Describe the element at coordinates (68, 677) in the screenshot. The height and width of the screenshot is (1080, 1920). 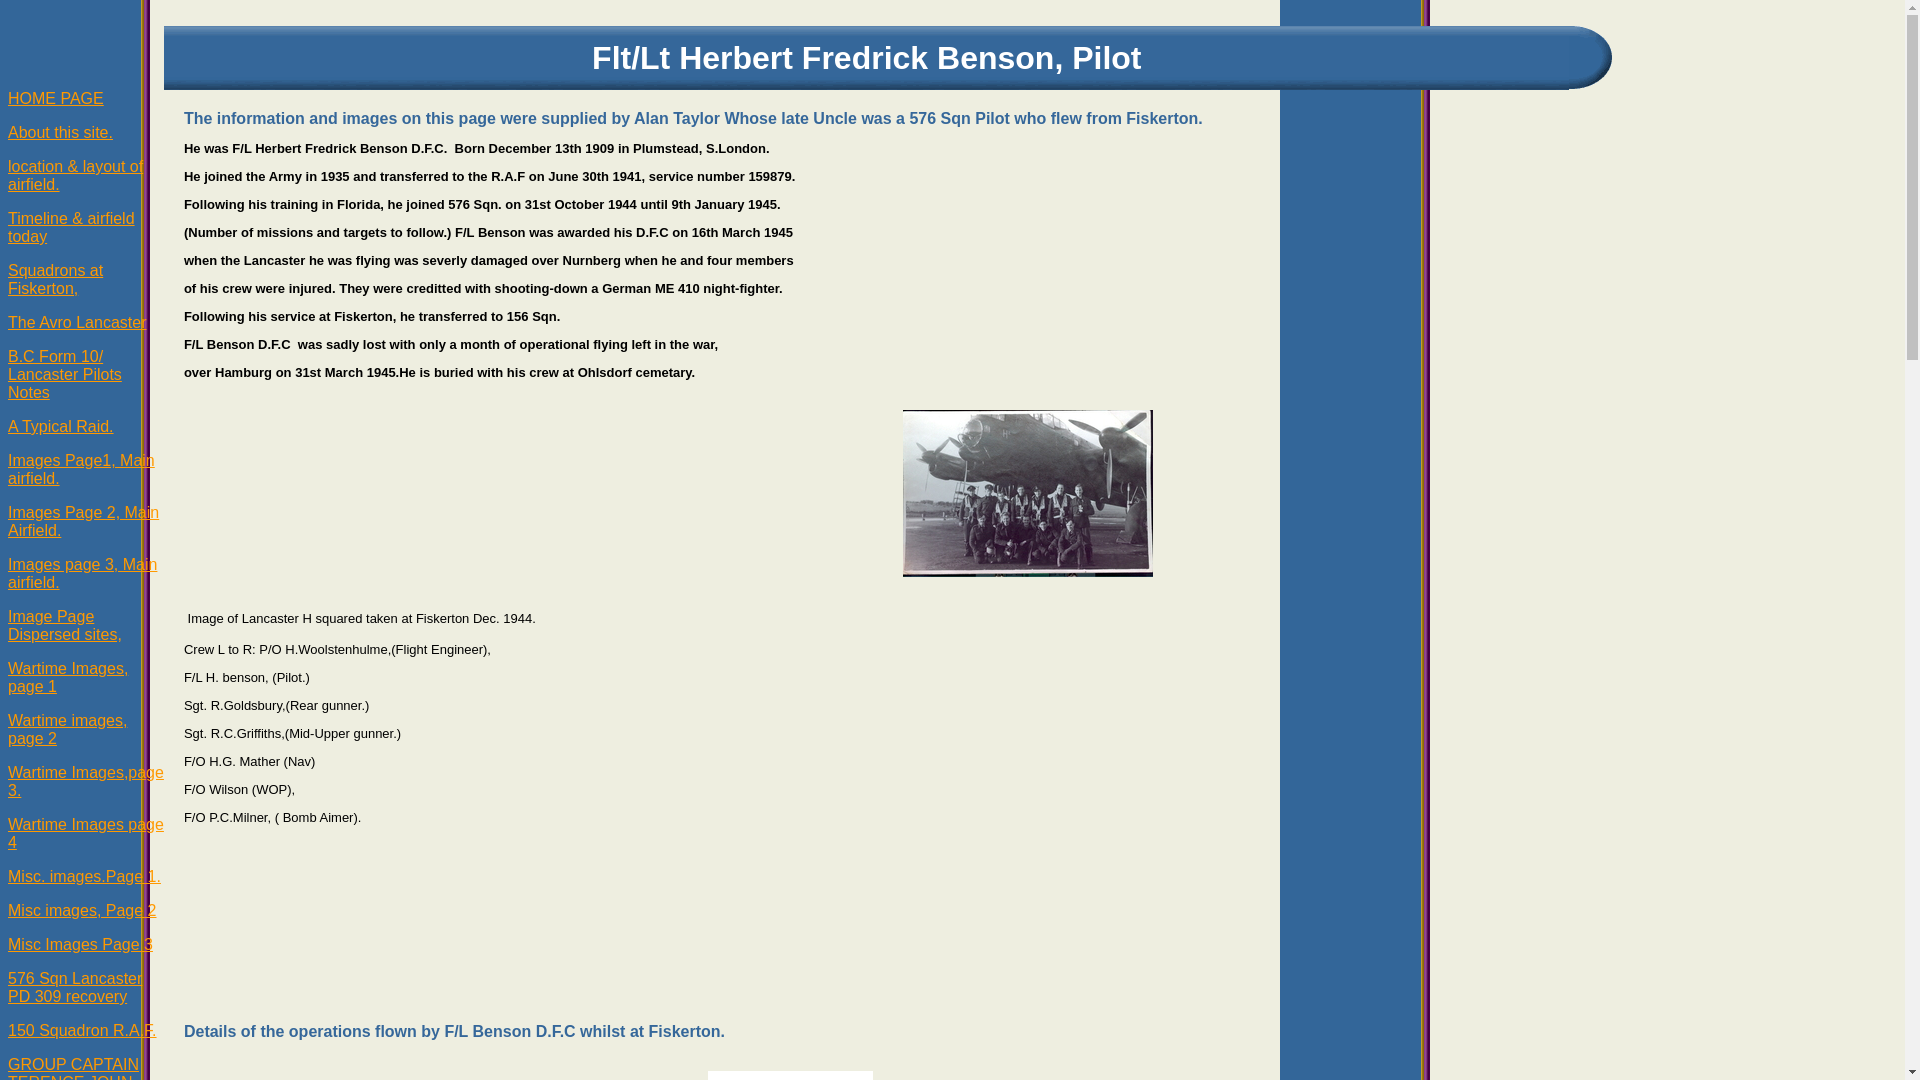
I see `Wartime Images, page 1` at that location.